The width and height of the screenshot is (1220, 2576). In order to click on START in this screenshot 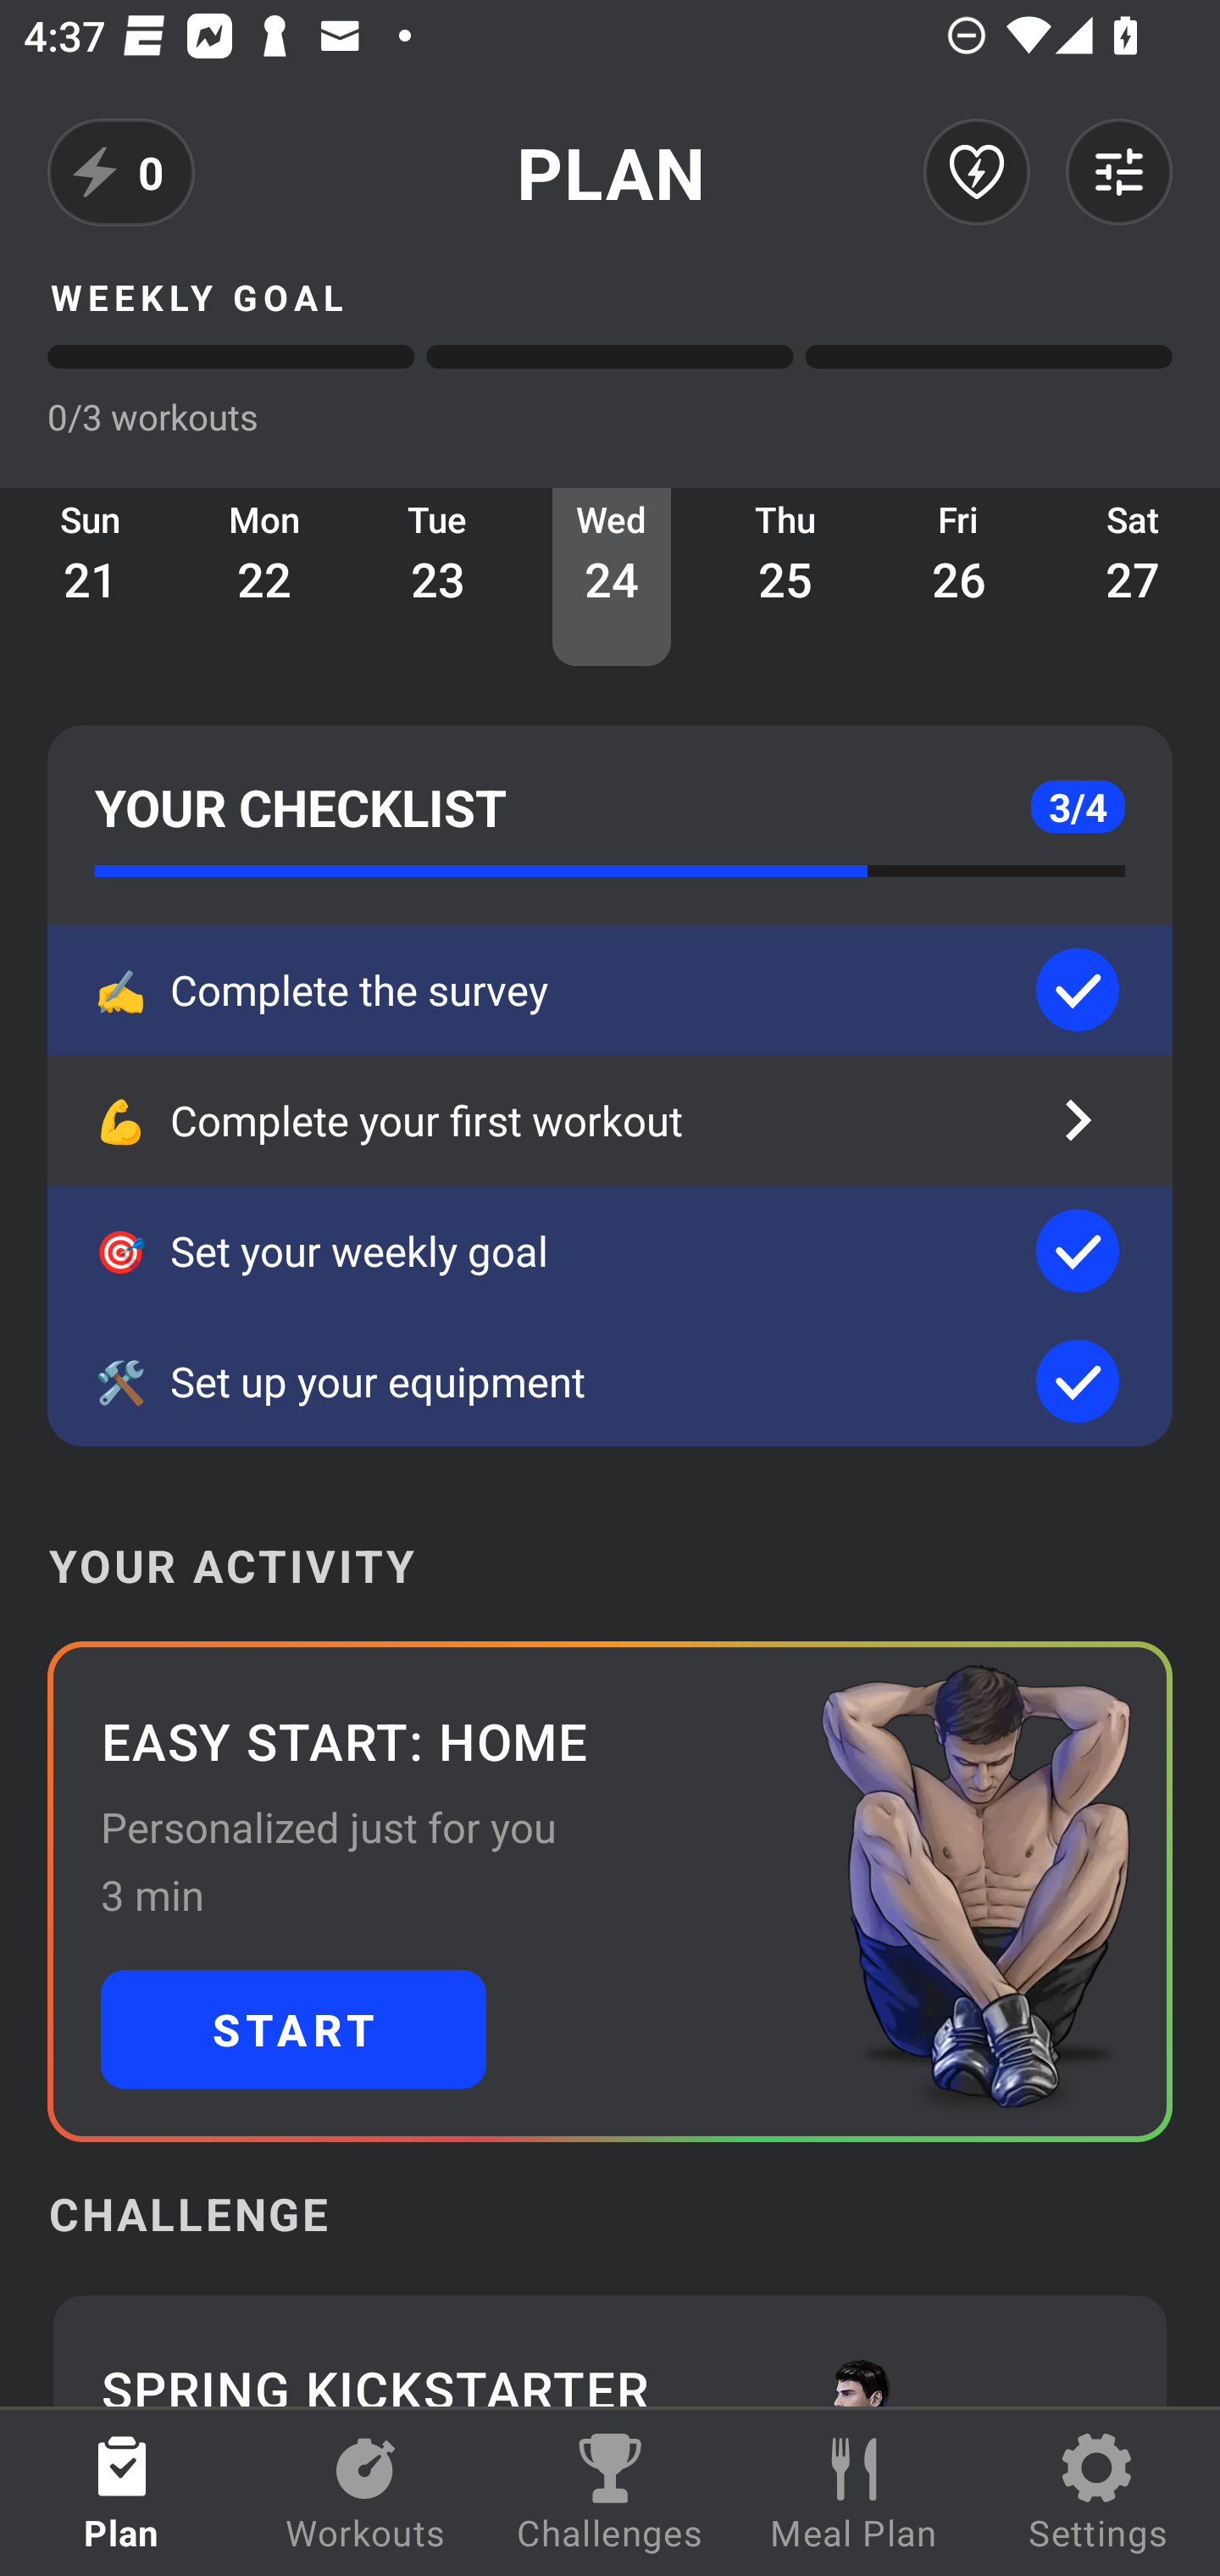, I will do `click(293, 2029)`.